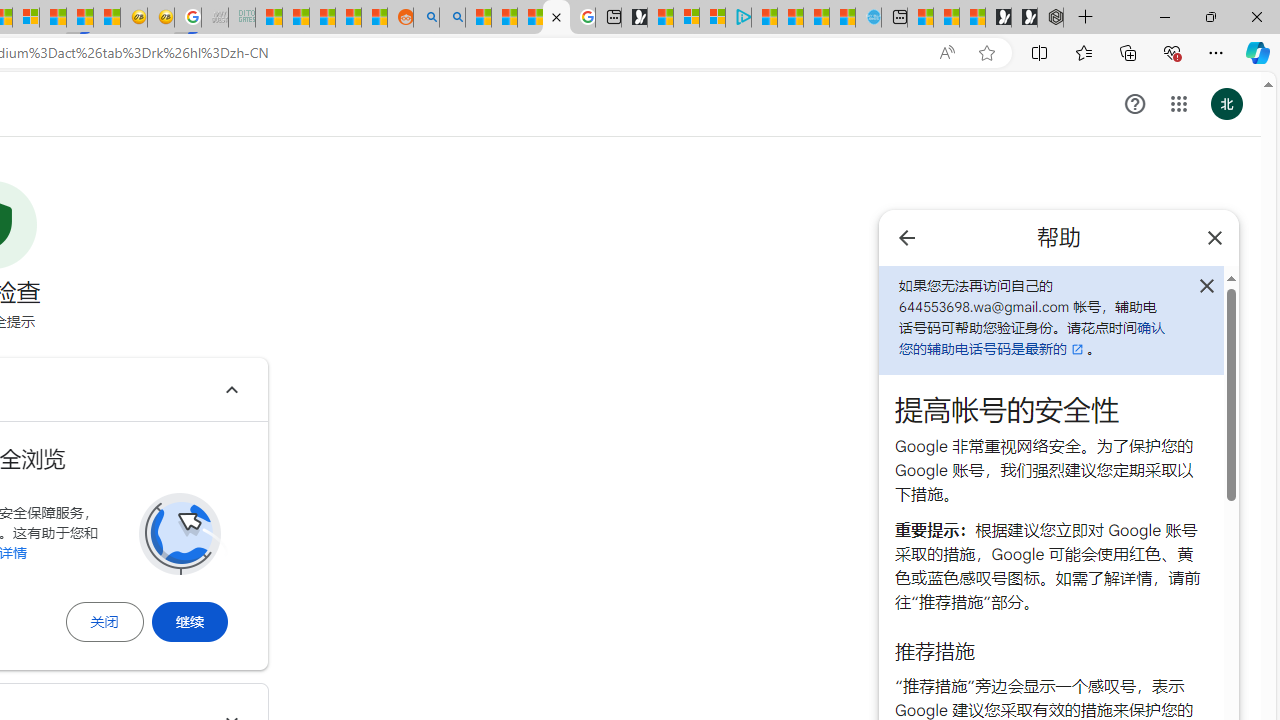 This screenshot has height=720, width=1280. I want to click on Utah sues federal government - Search, so click(452, 18).